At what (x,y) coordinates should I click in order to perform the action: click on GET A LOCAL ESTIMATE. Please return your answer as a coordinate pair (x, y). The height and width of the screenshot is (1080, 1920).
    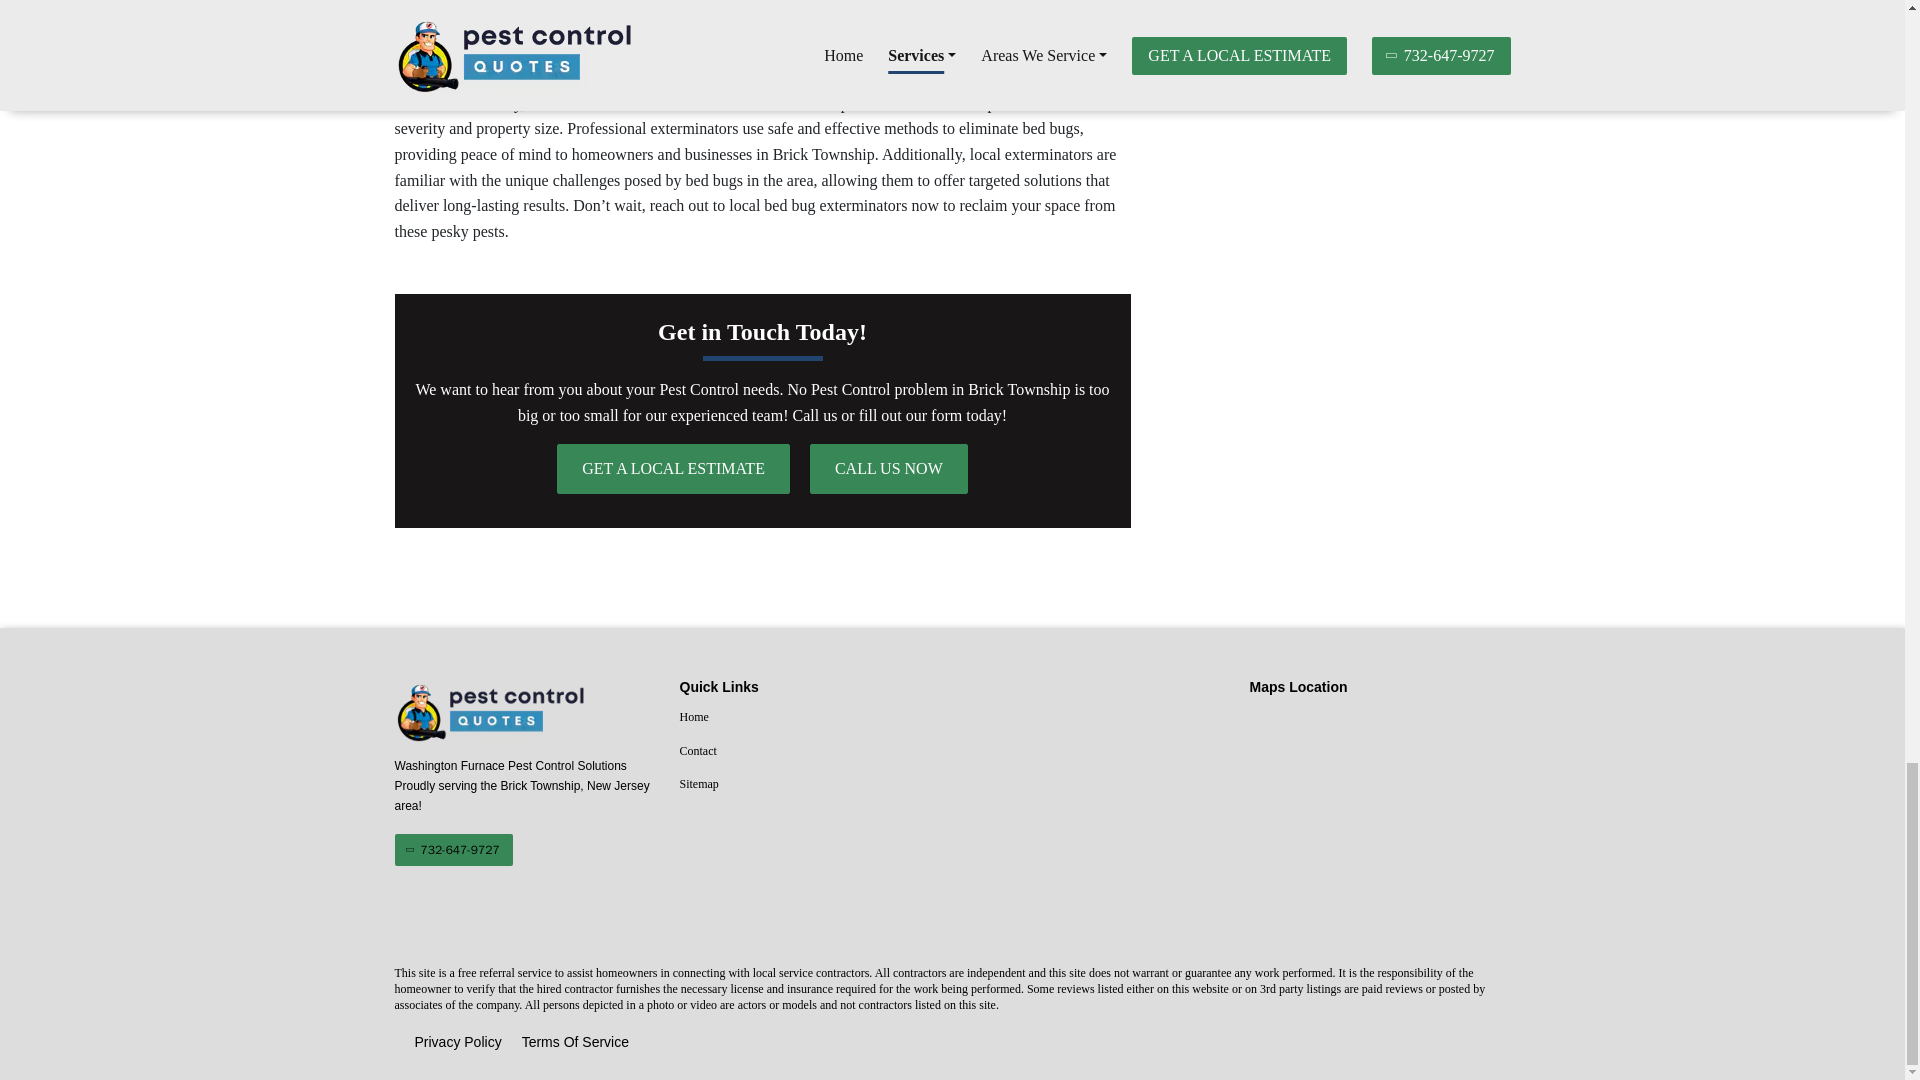
    Looking at the image, I should click on (672, 468).